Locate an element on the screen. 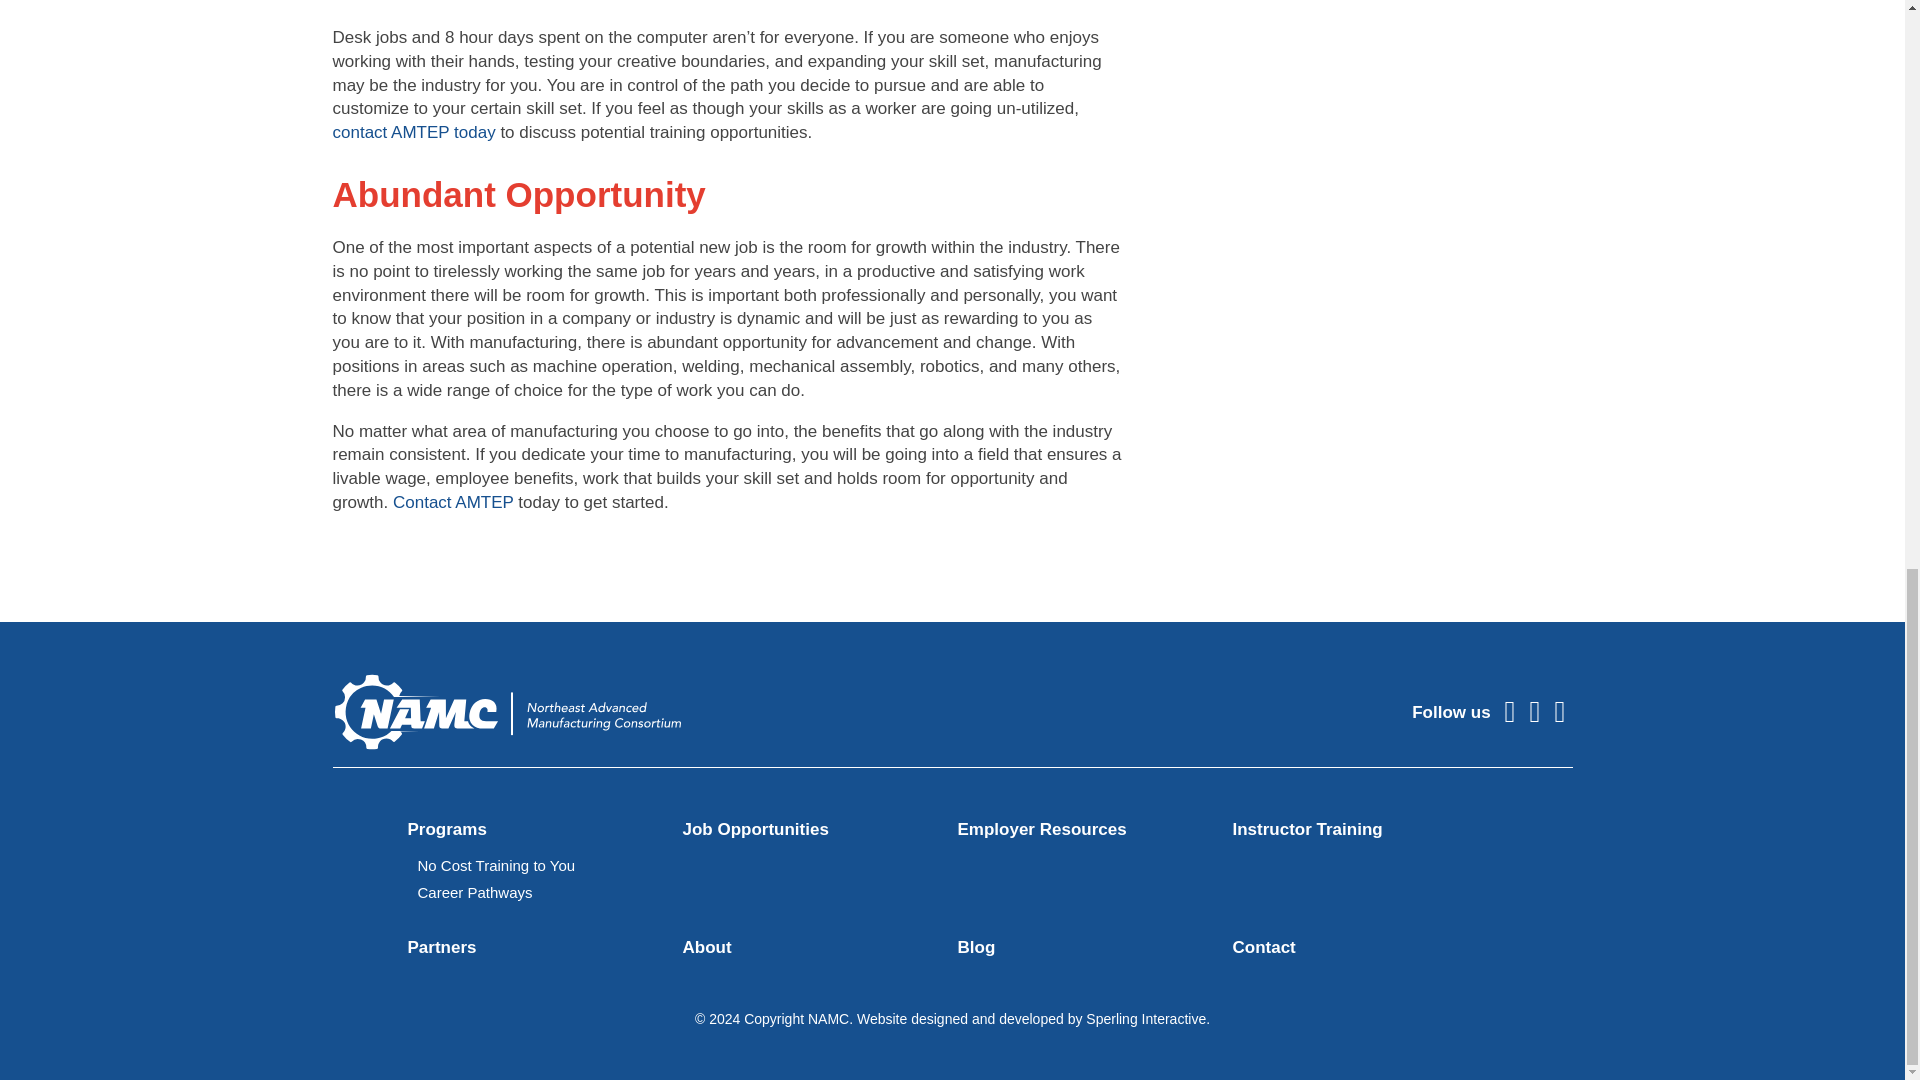  Instructor Training is located at coordinates (1307, 829).